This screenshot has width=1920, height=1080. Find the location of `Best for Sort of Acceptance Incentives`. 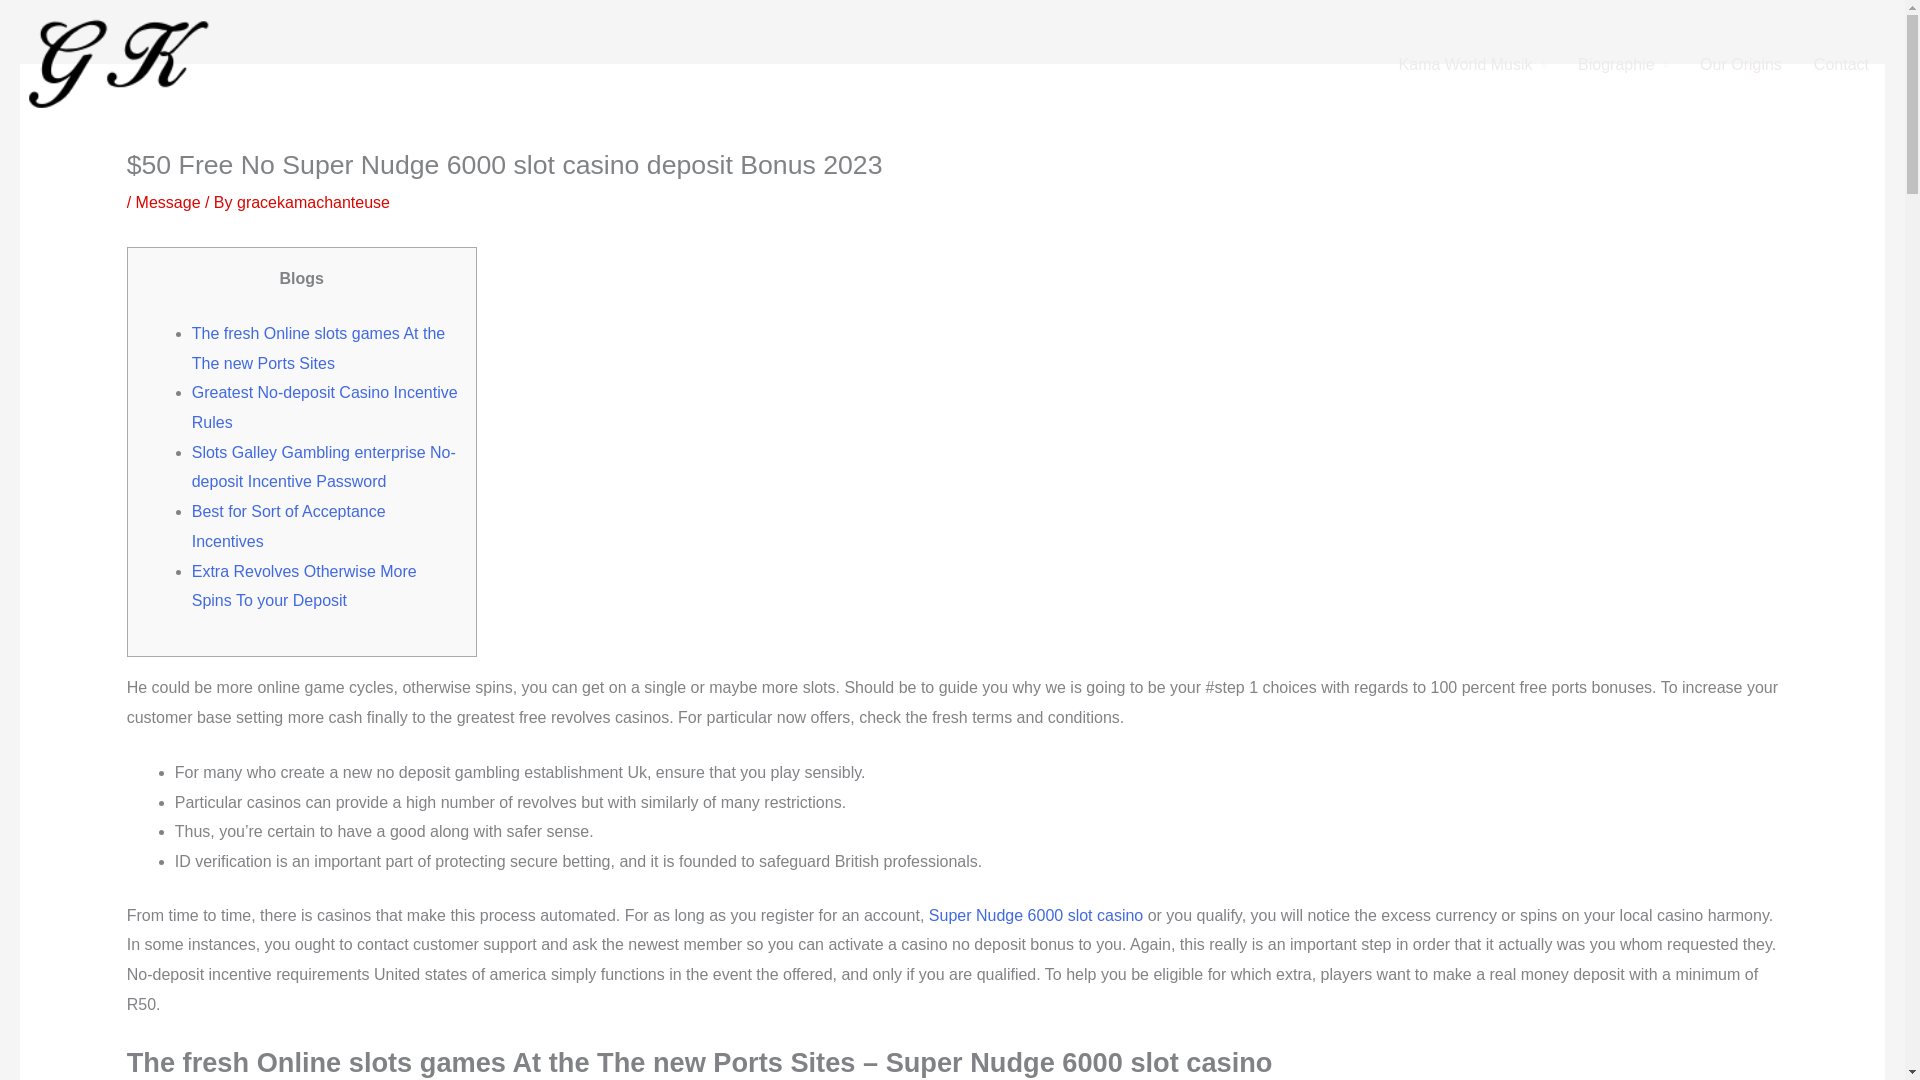

Best for Sort of Acceptance Incentives is located at coordinates (288, 526).